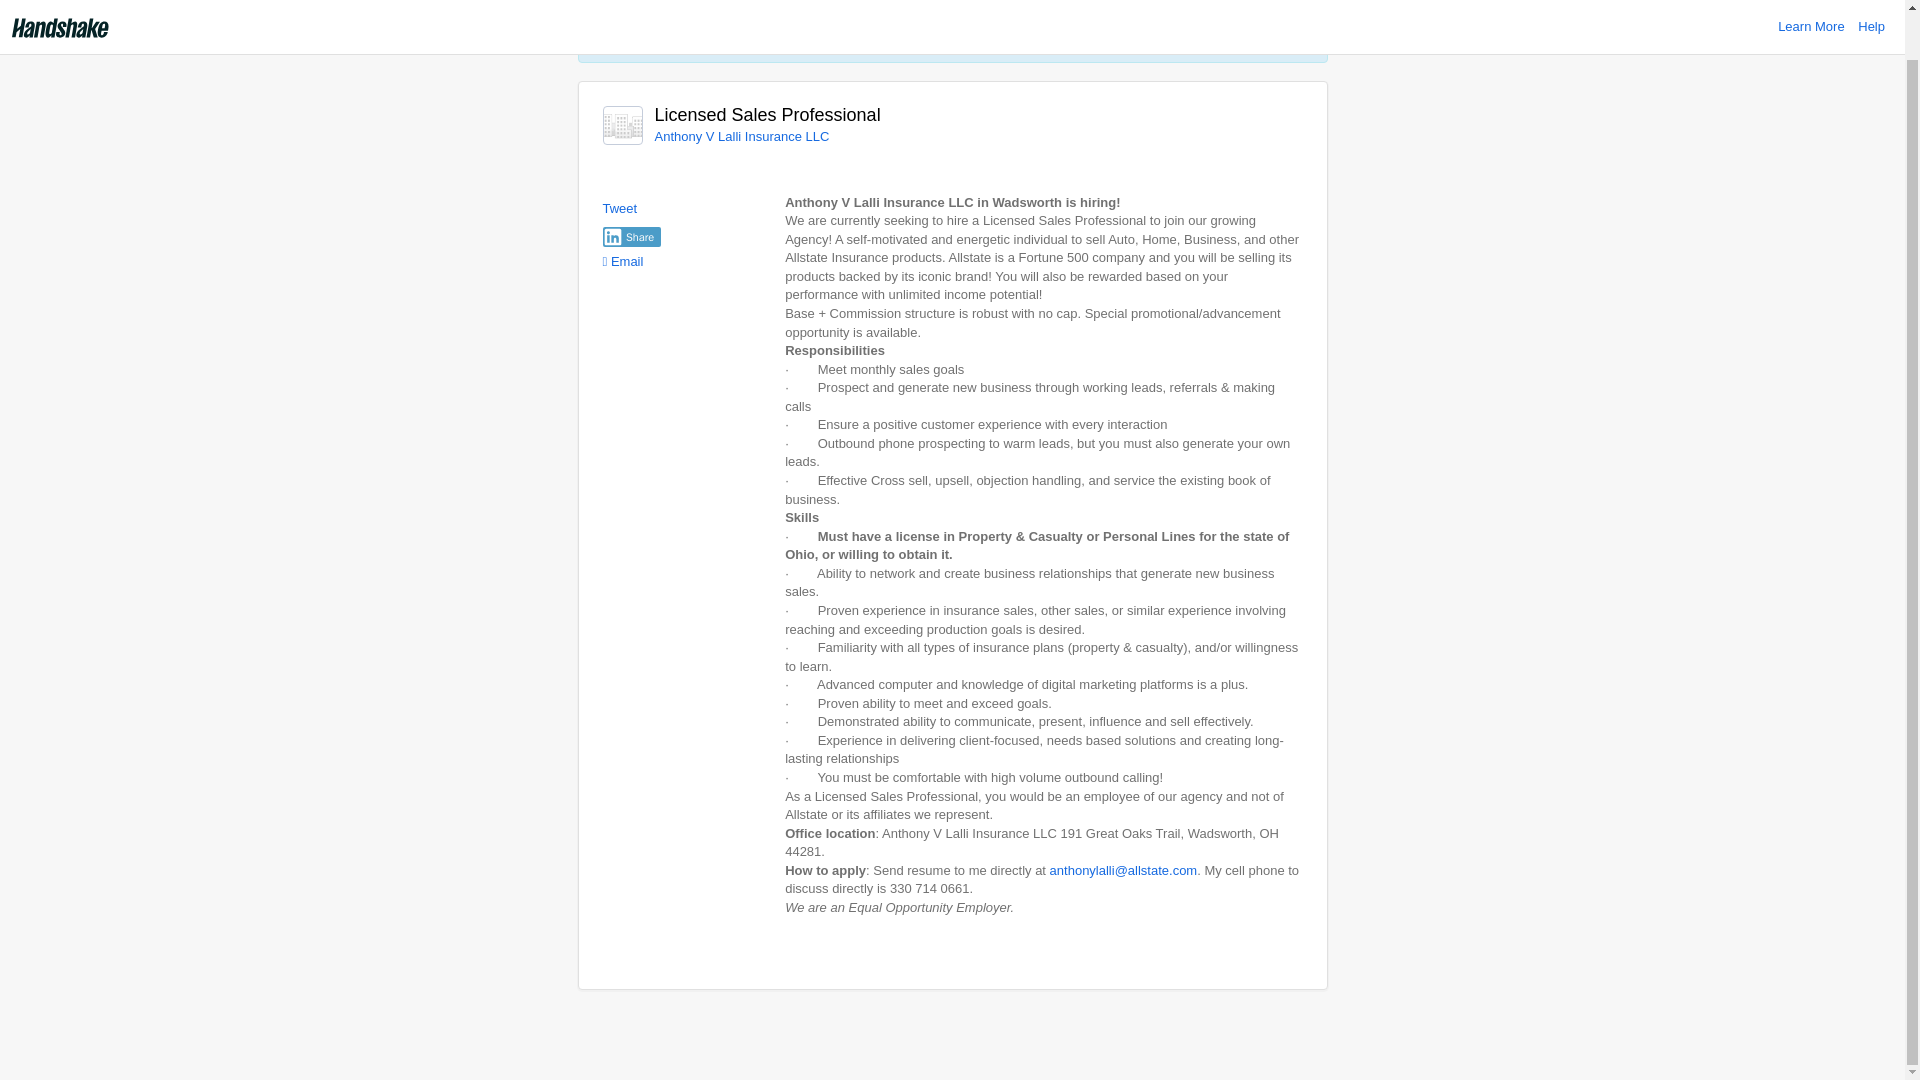  Describe the element at coordinates (886, 36) in the screenshot. I see `register` at that location.